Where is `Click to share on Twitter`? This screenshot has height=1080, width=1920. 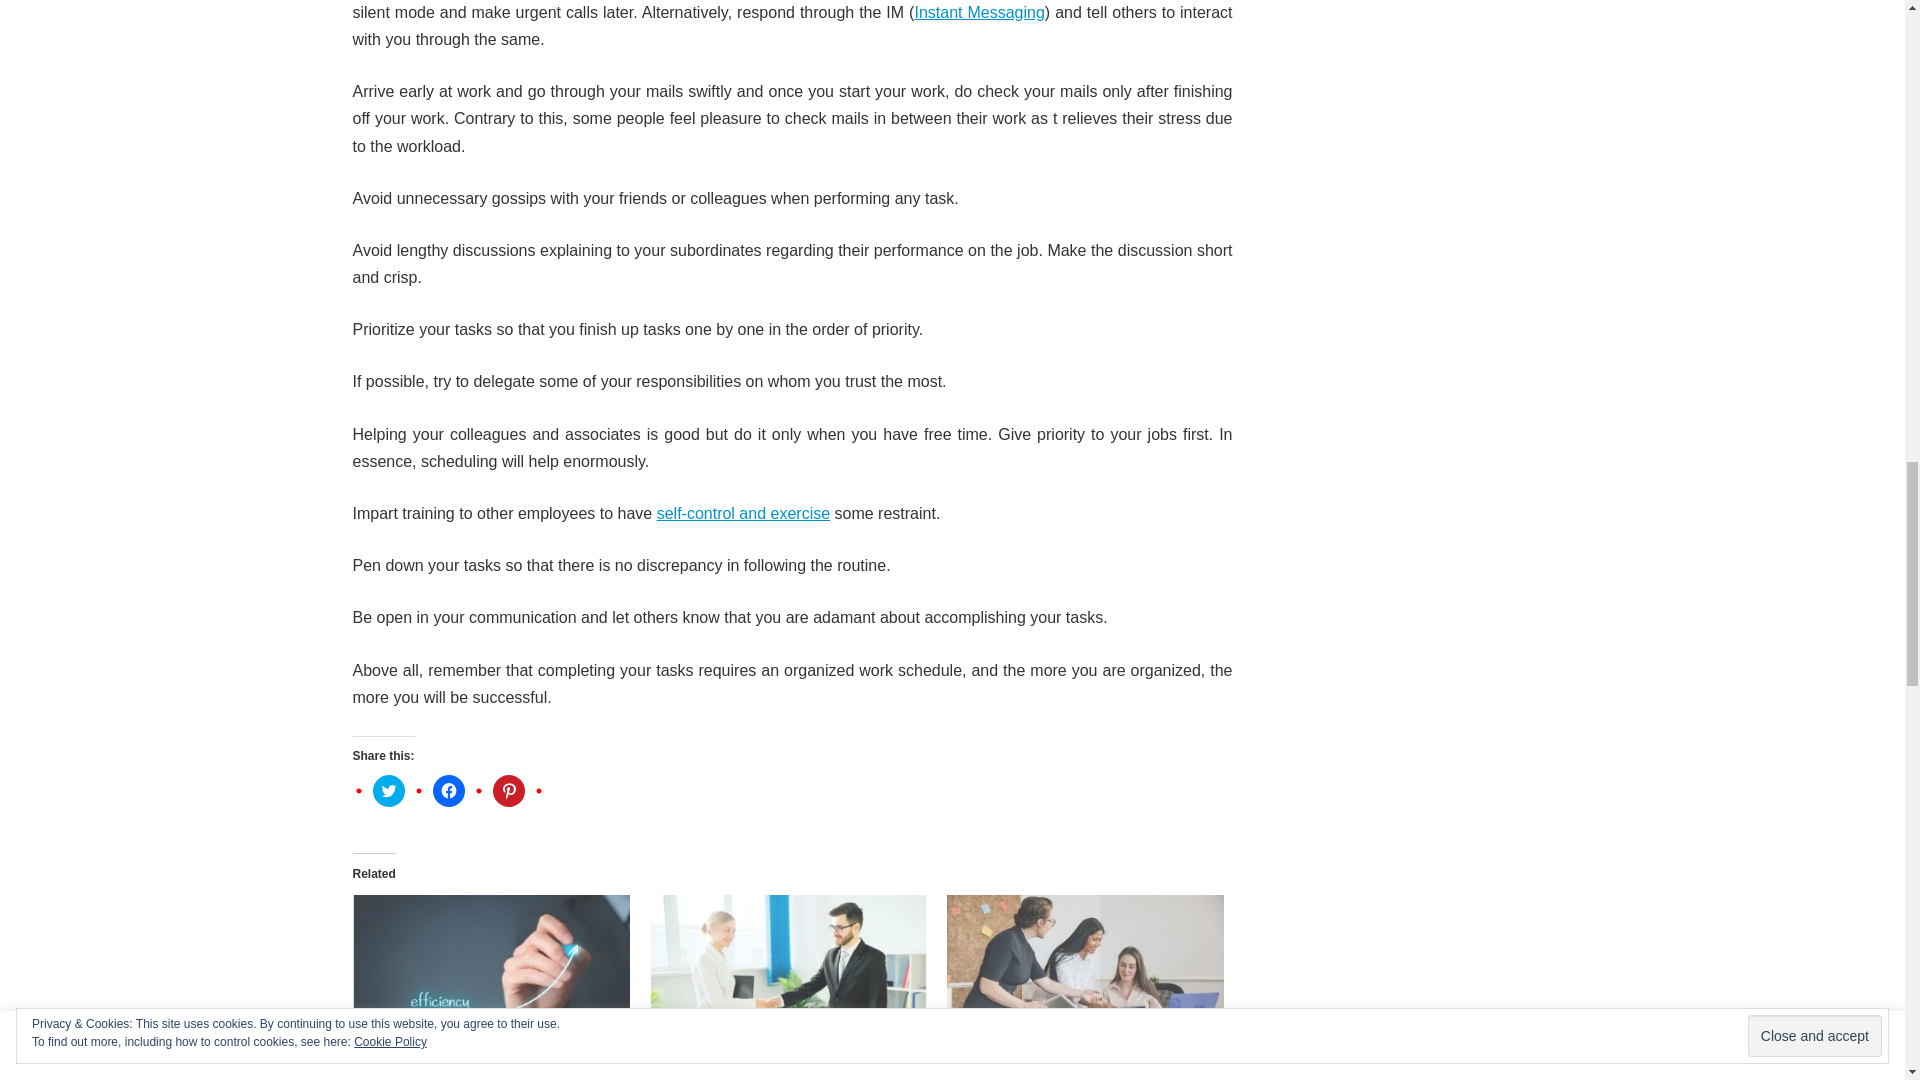 Click to share on Twitter is located at coordinates (388, 790).